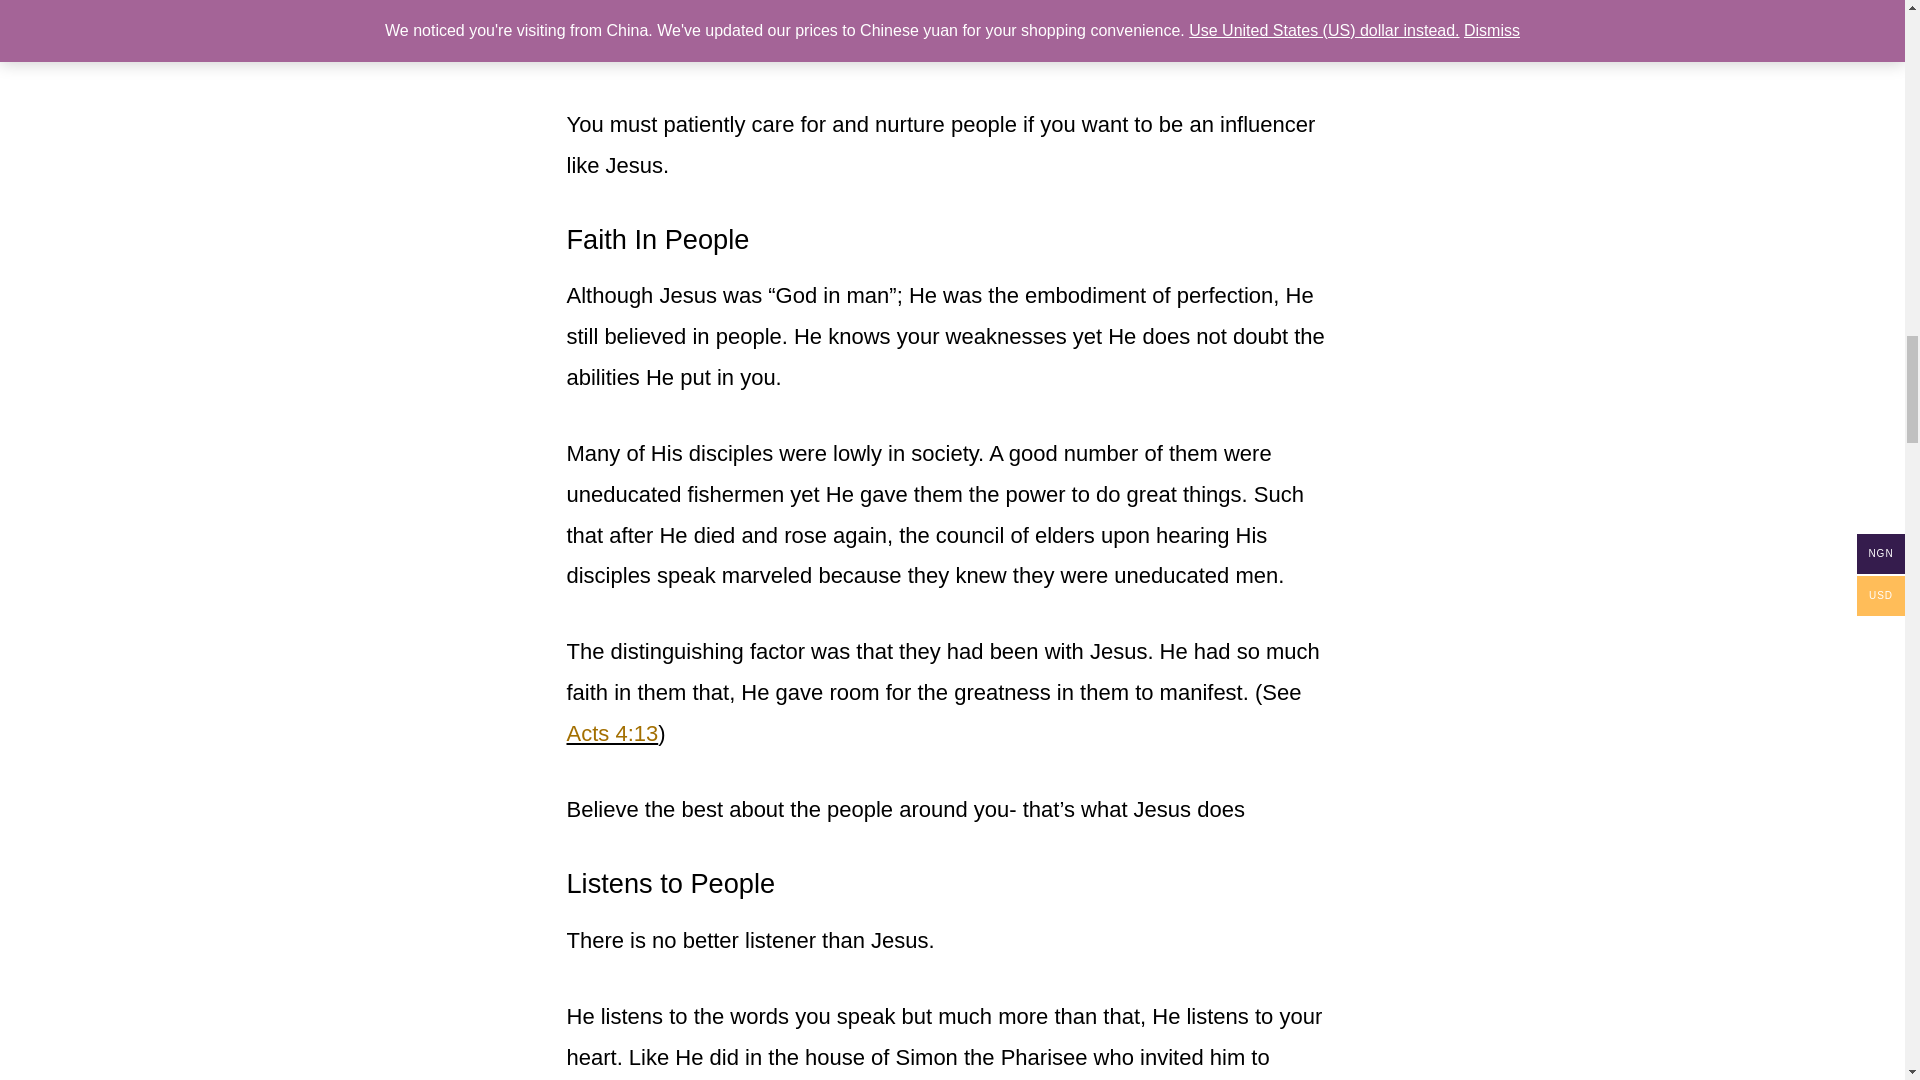 The width and height of the screenshot is (1920, 1080). What do you see at coordinates (612, 734) in the screenshot?
I see `Acts 4:13` at bounding box center [612, 734].